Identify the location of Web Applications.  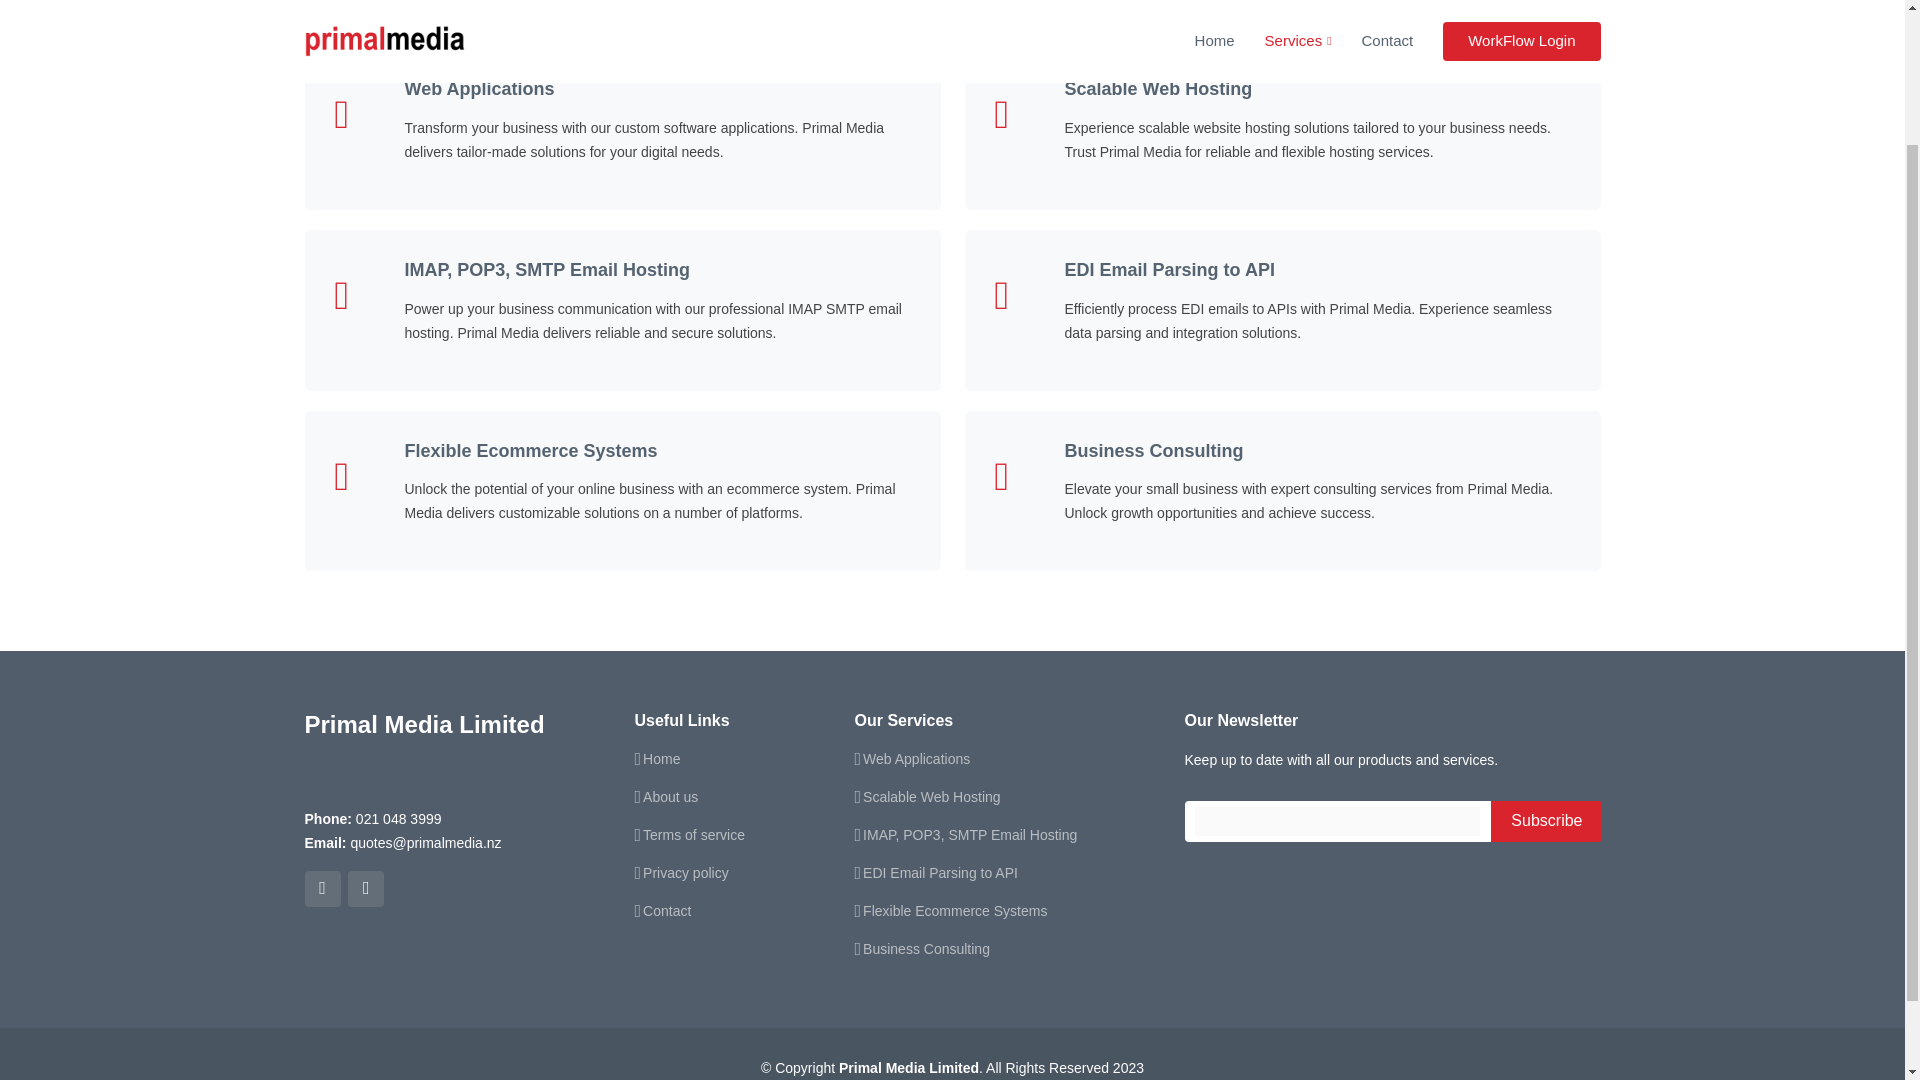
(916, 758).